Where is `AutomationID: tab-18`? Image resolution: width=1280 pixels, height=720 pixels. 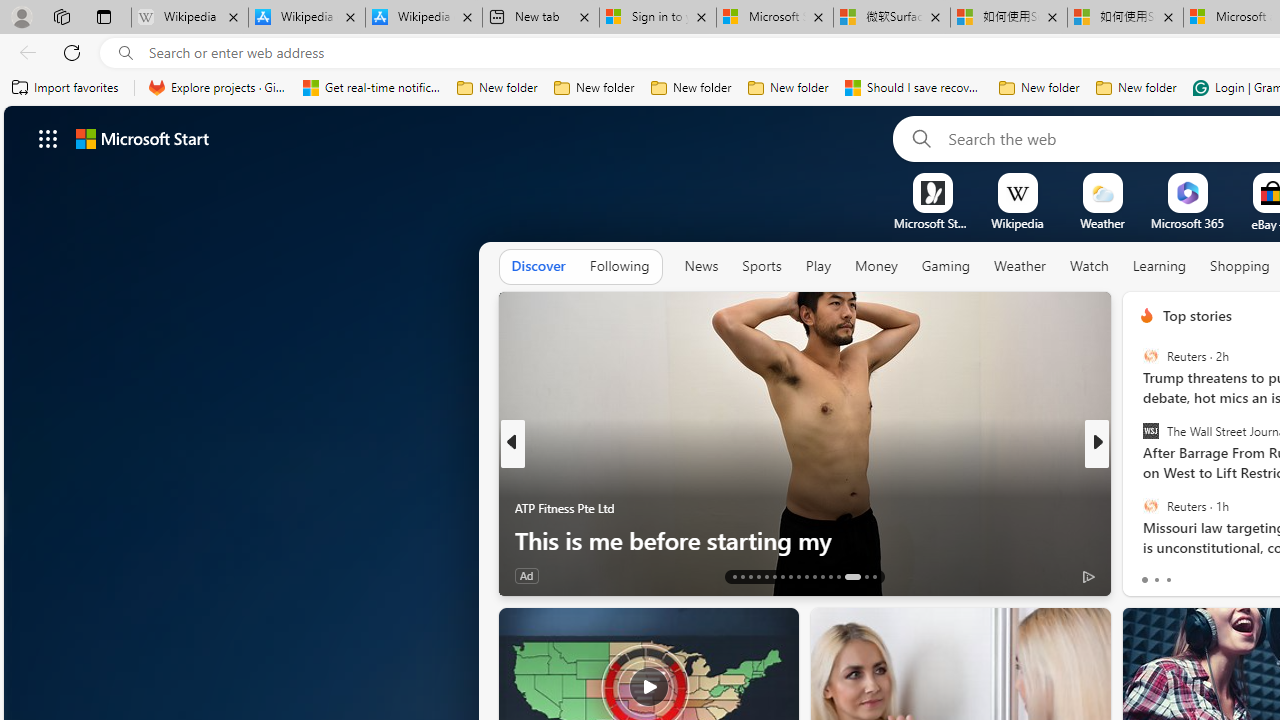
AutomationID: tab-18 is located at coordinates (774, 576).